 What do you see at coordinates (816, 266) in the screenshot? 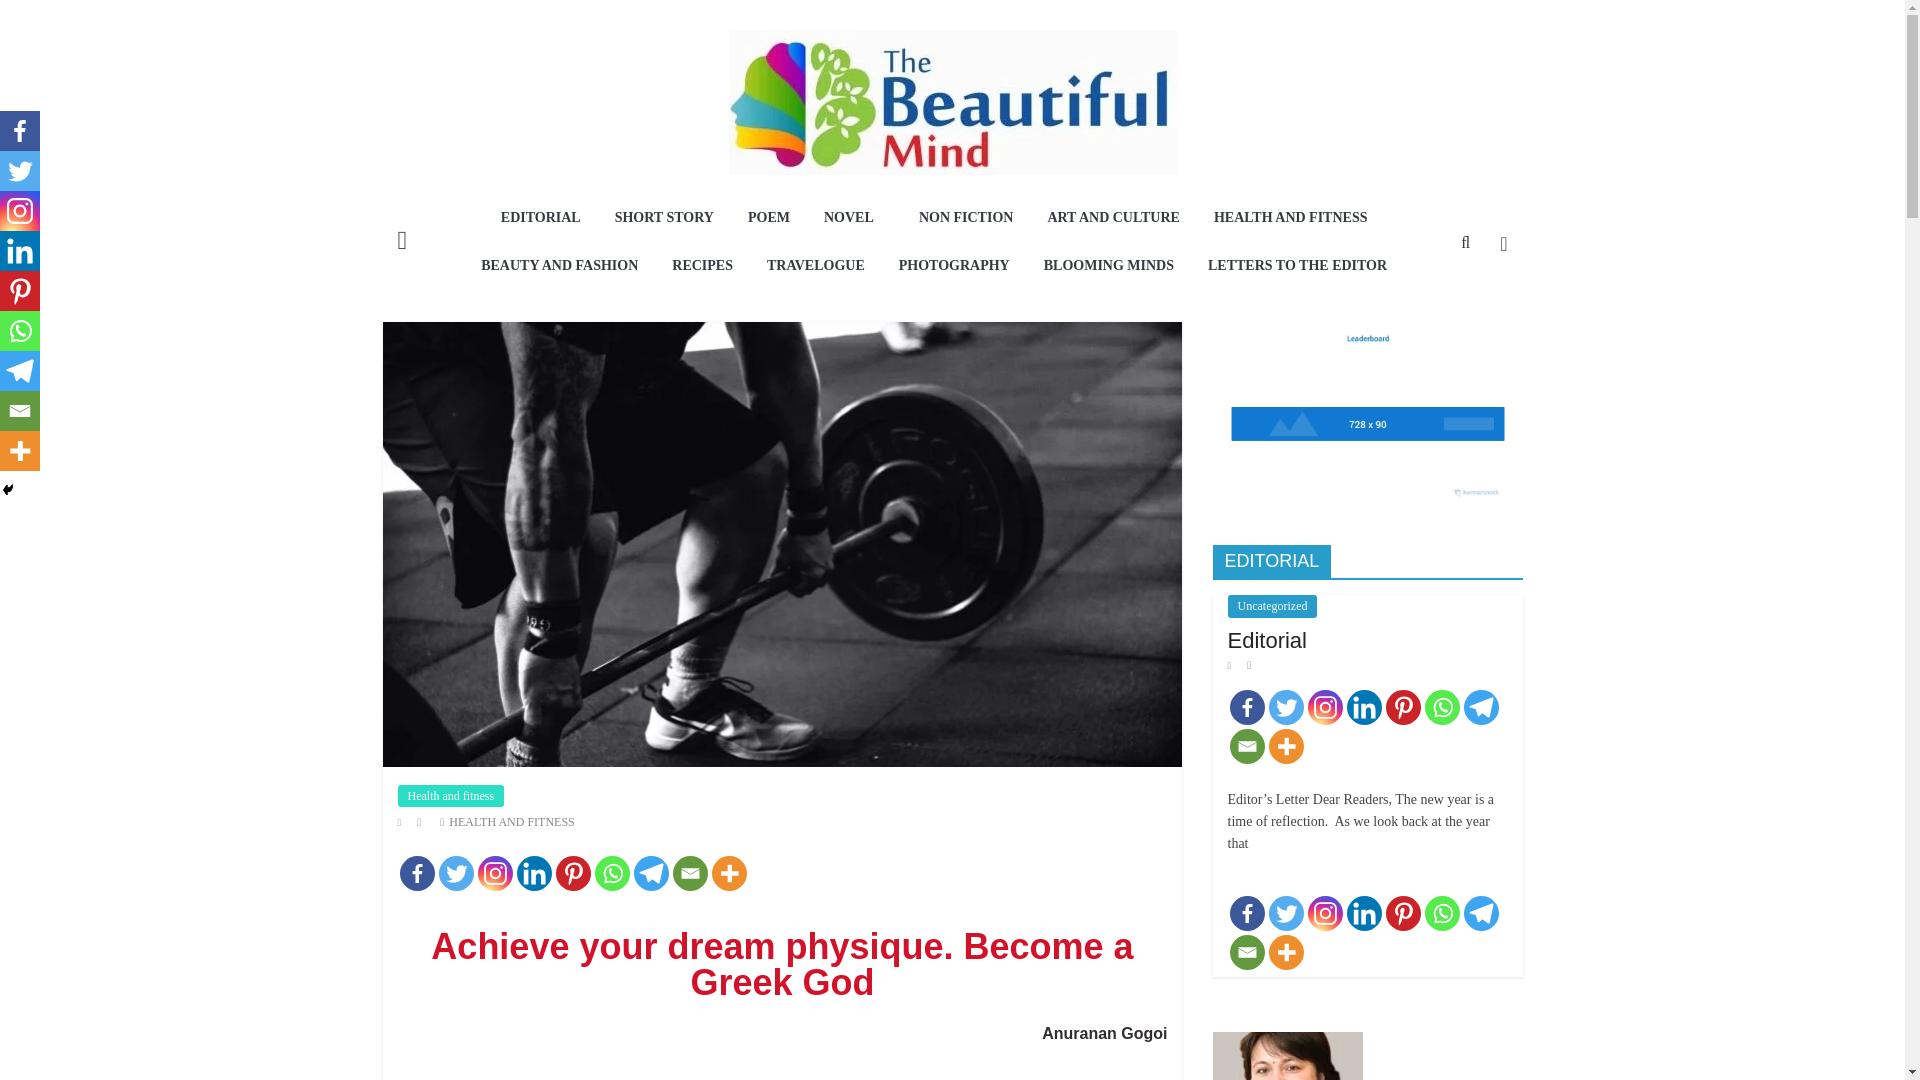
I see `TRAVELOGUE` at bounding box center [816, 266].